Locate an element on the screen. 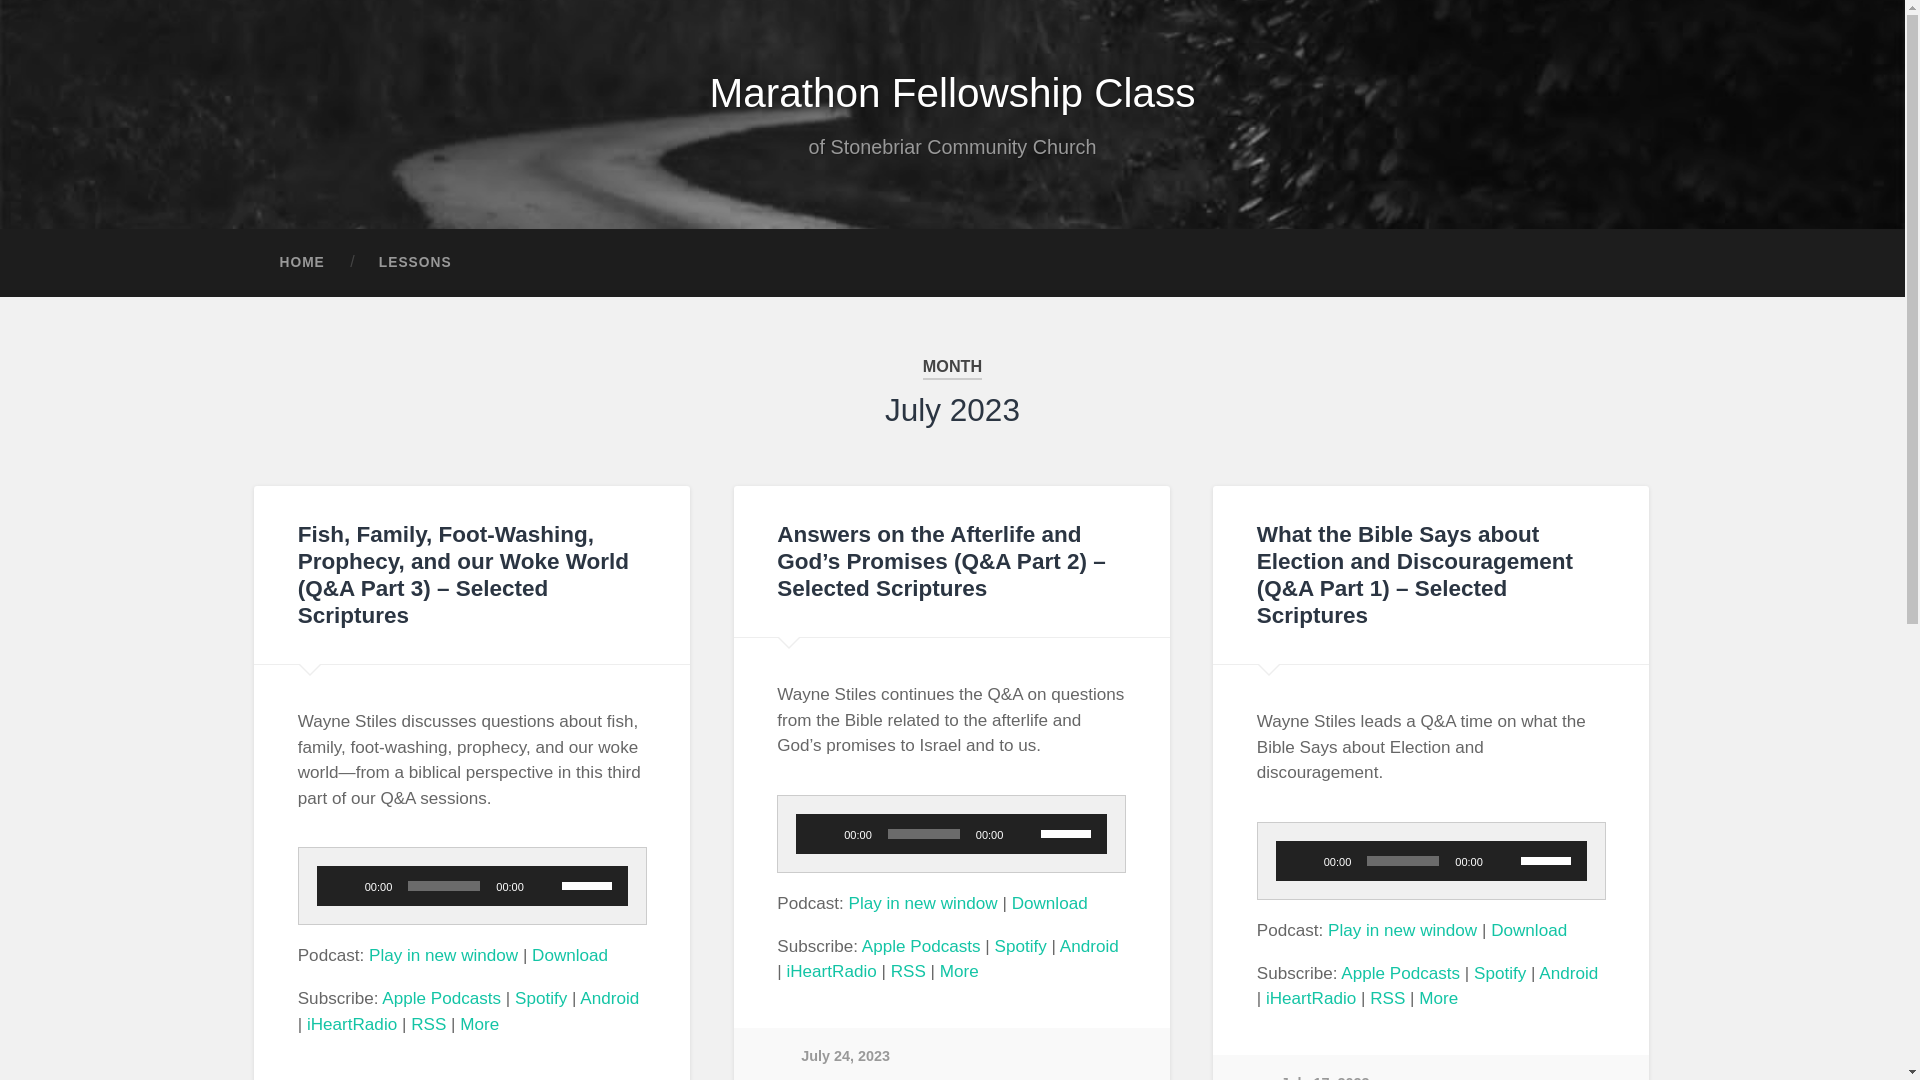  iHeartRadio is located at coordinates (352, 1024).